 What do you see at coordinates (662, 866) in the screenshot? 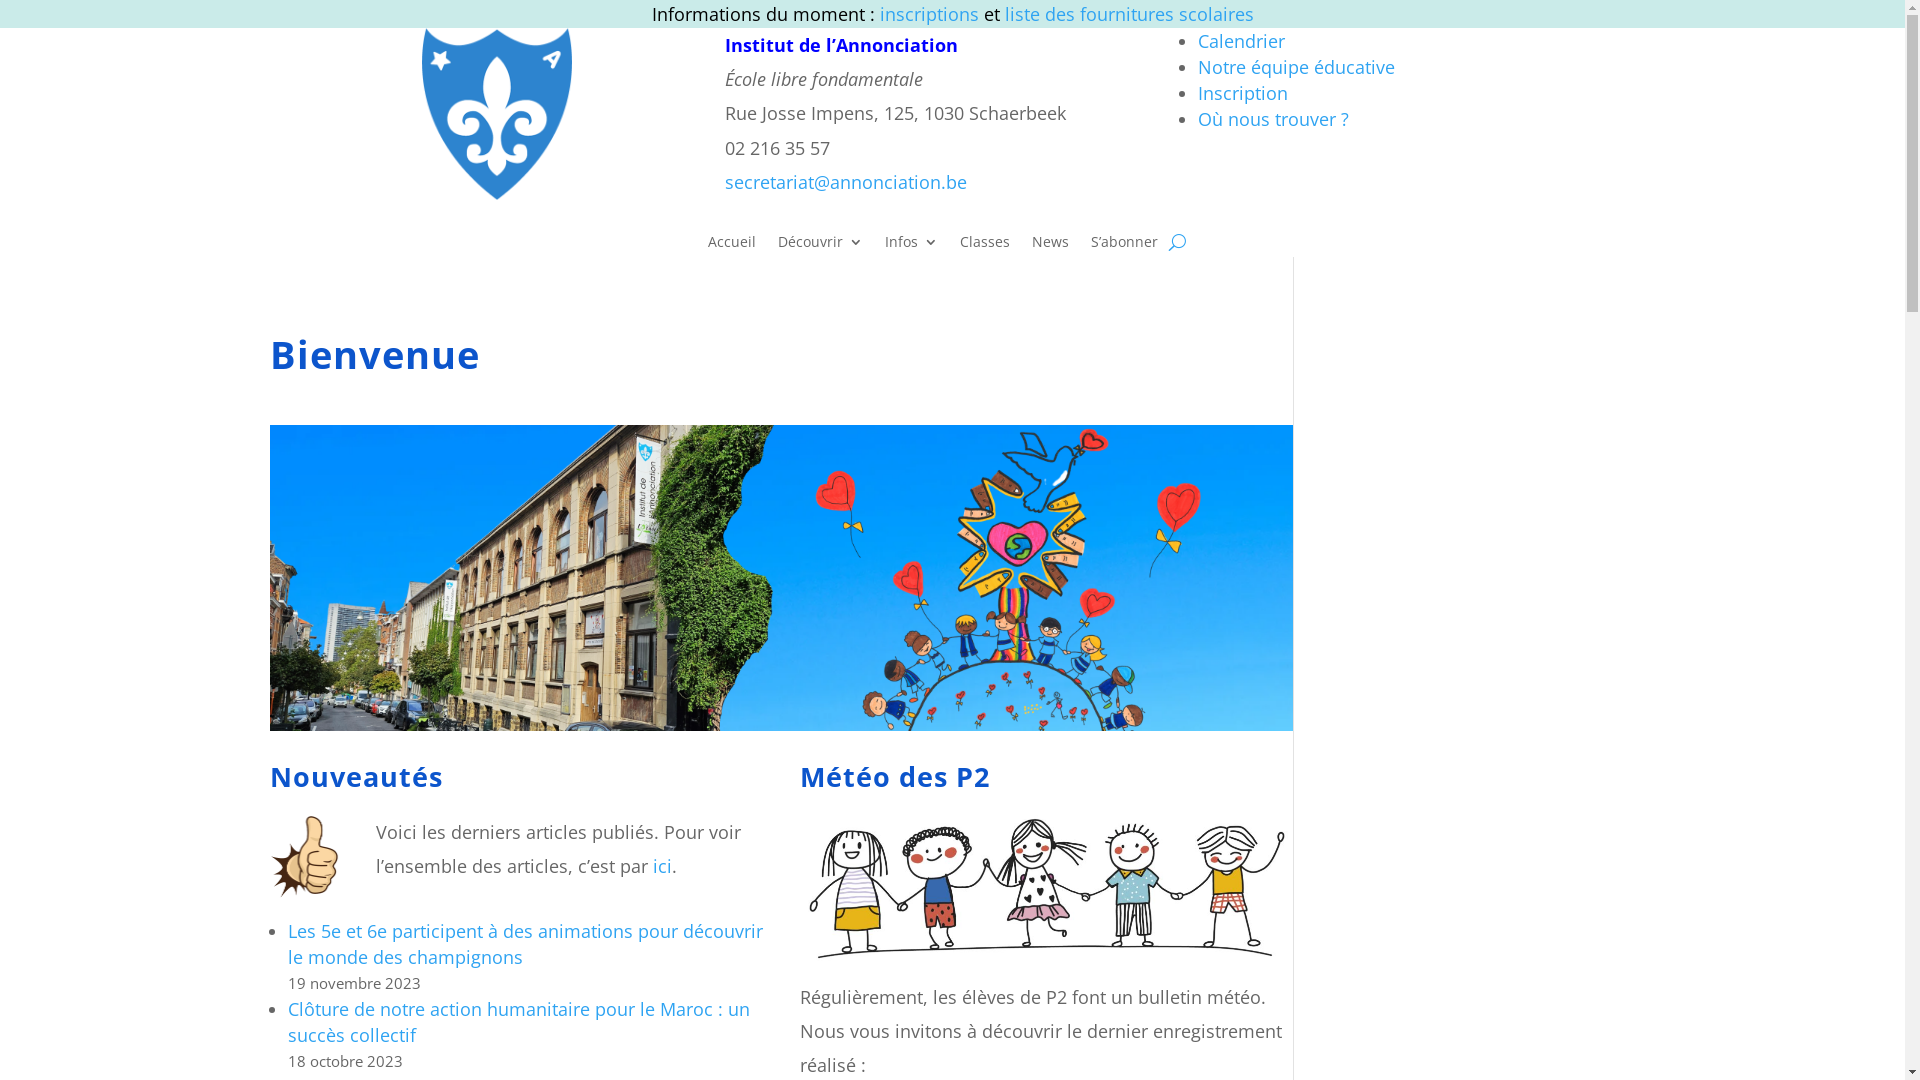
I see `ici` at bounding box center [662, 866].